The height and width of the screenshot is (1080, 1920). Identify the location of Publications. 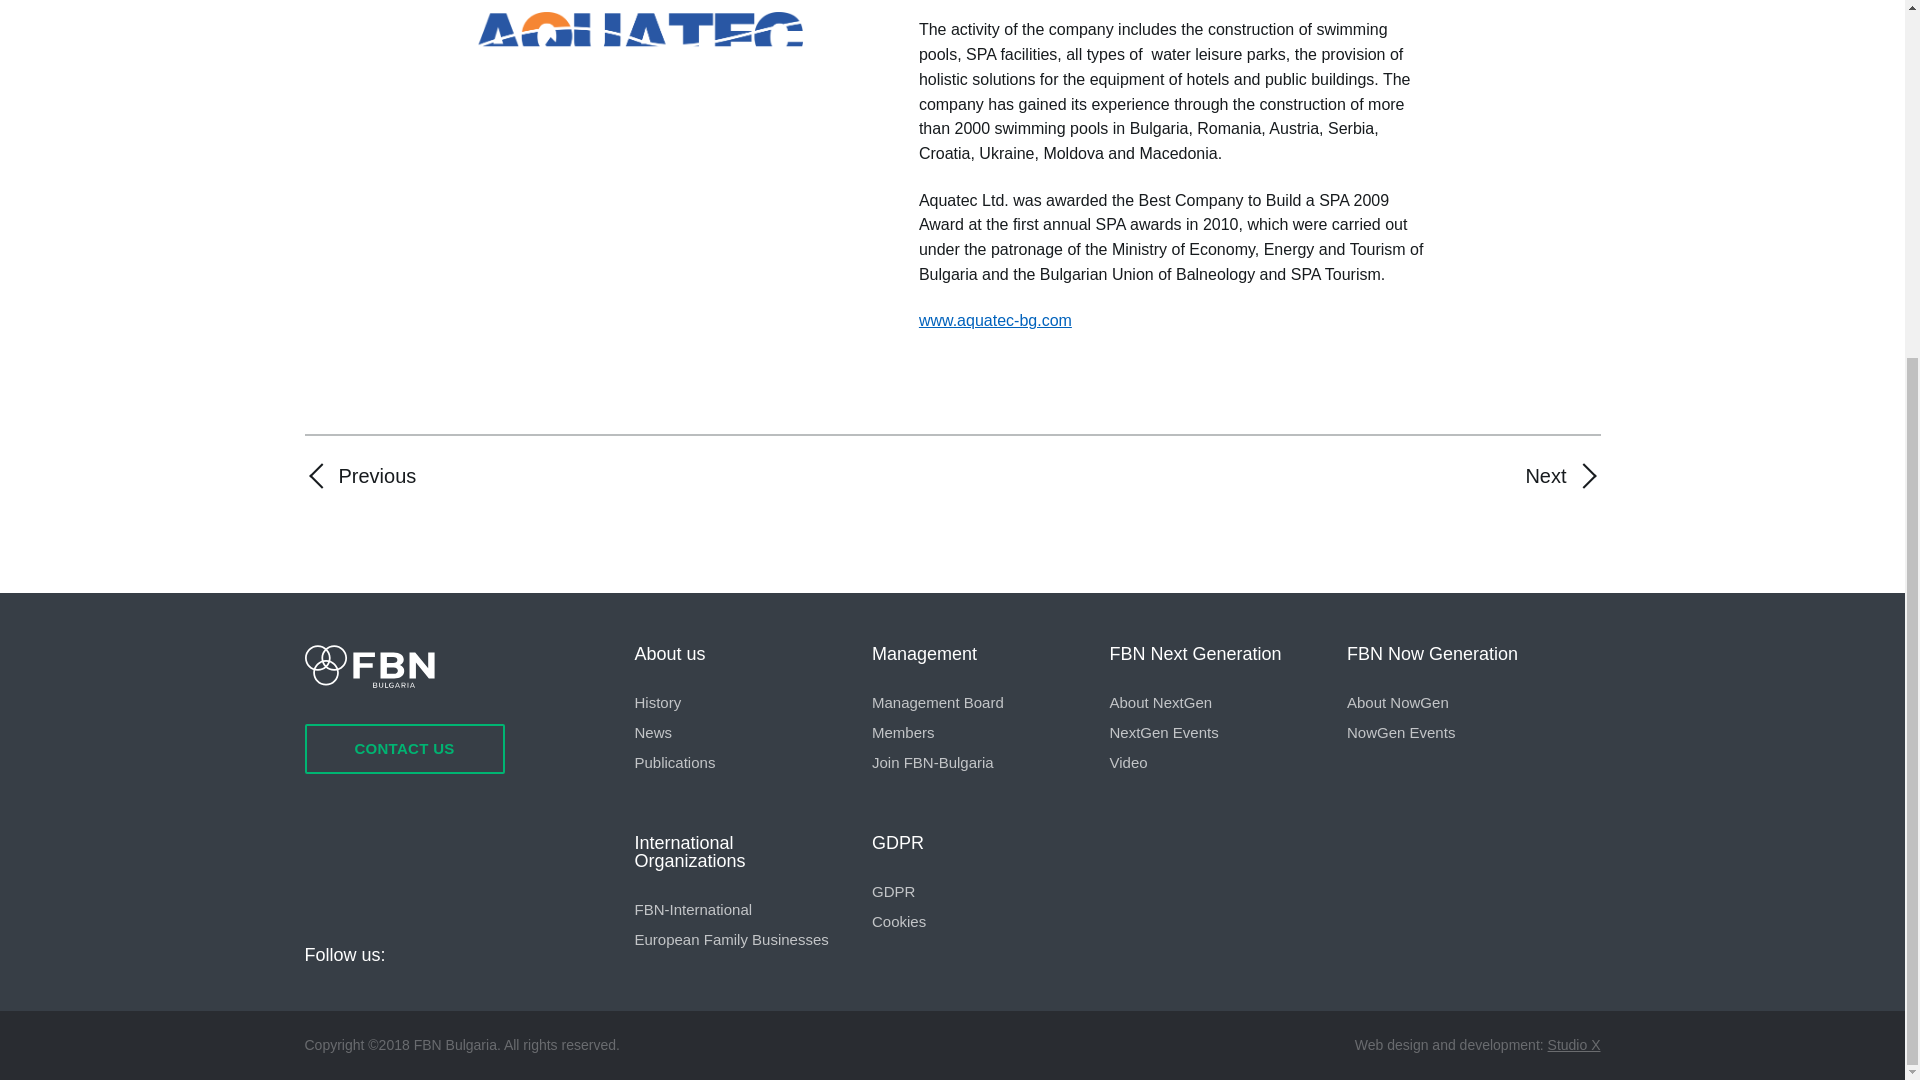
(736, 762).